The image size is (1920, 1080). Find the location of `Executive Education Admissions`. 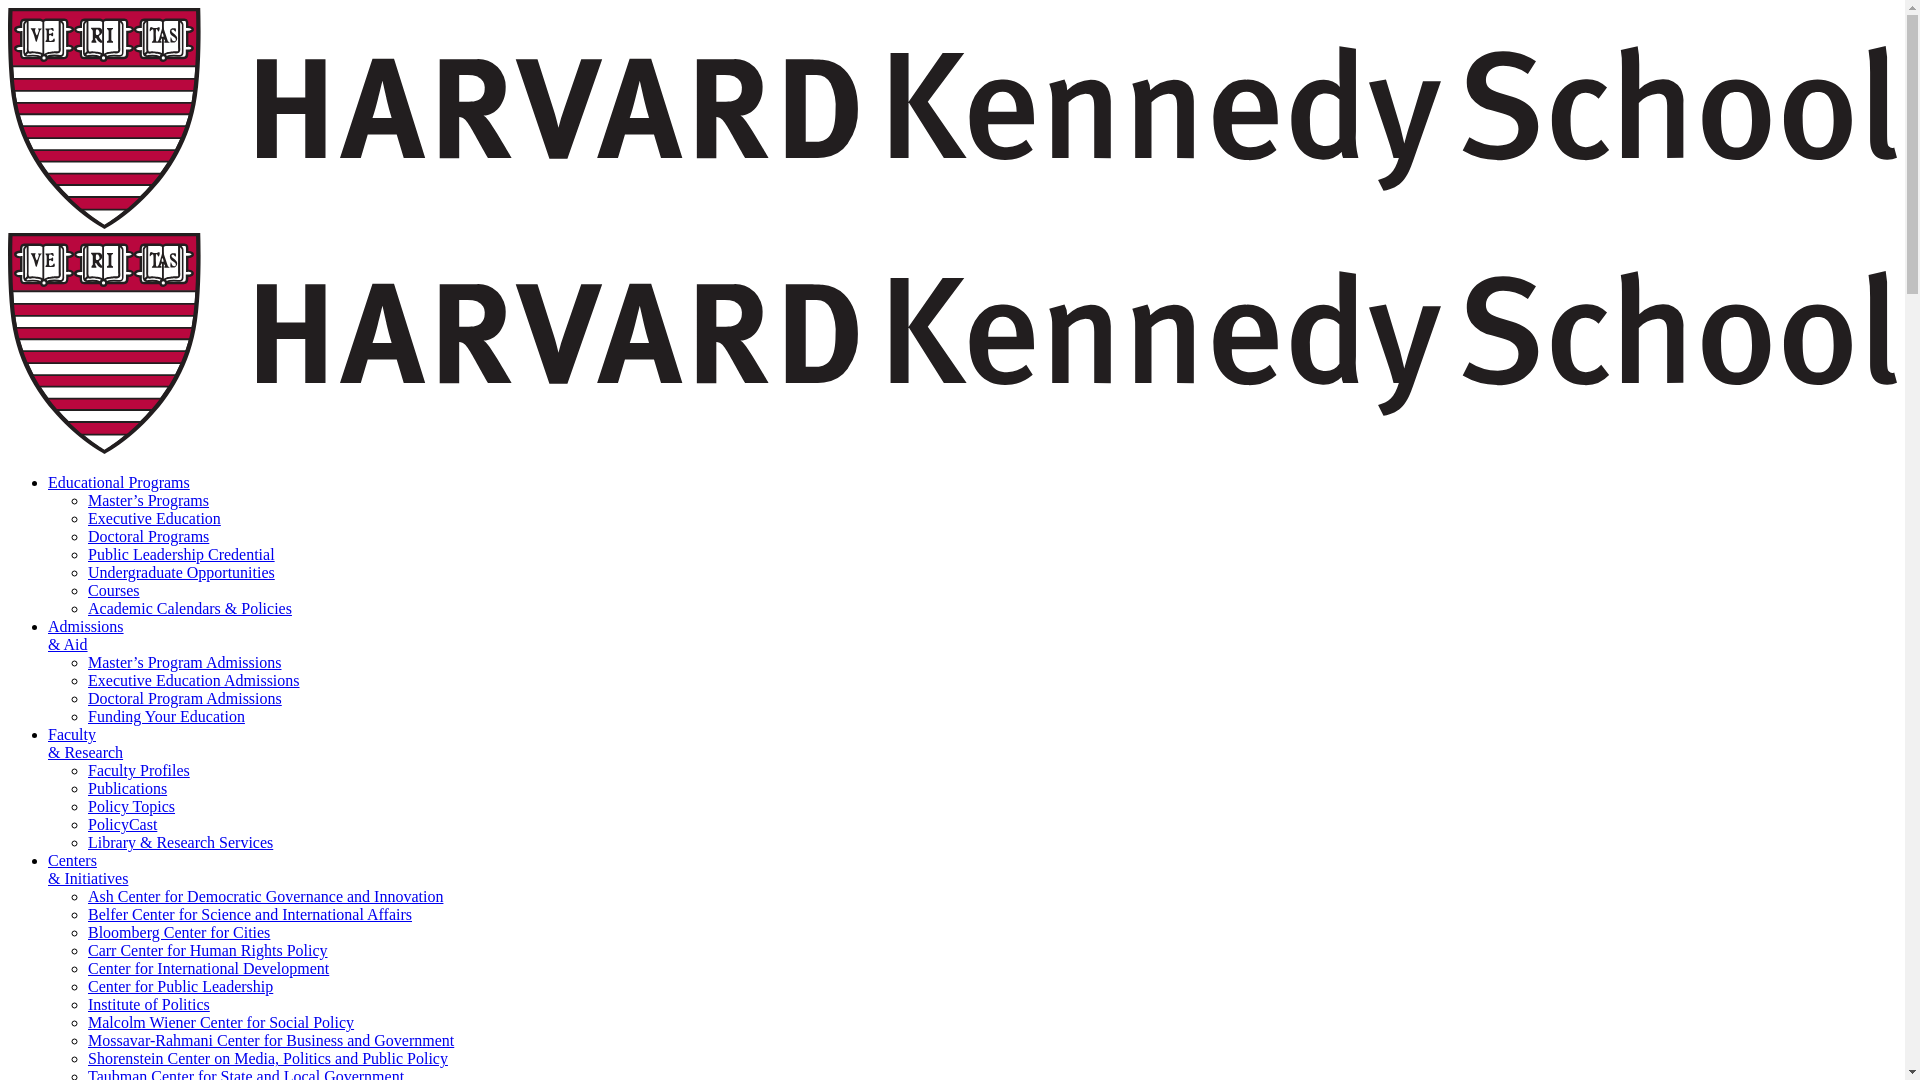

Executive Education Admissions is located at coordinates (194, 680).